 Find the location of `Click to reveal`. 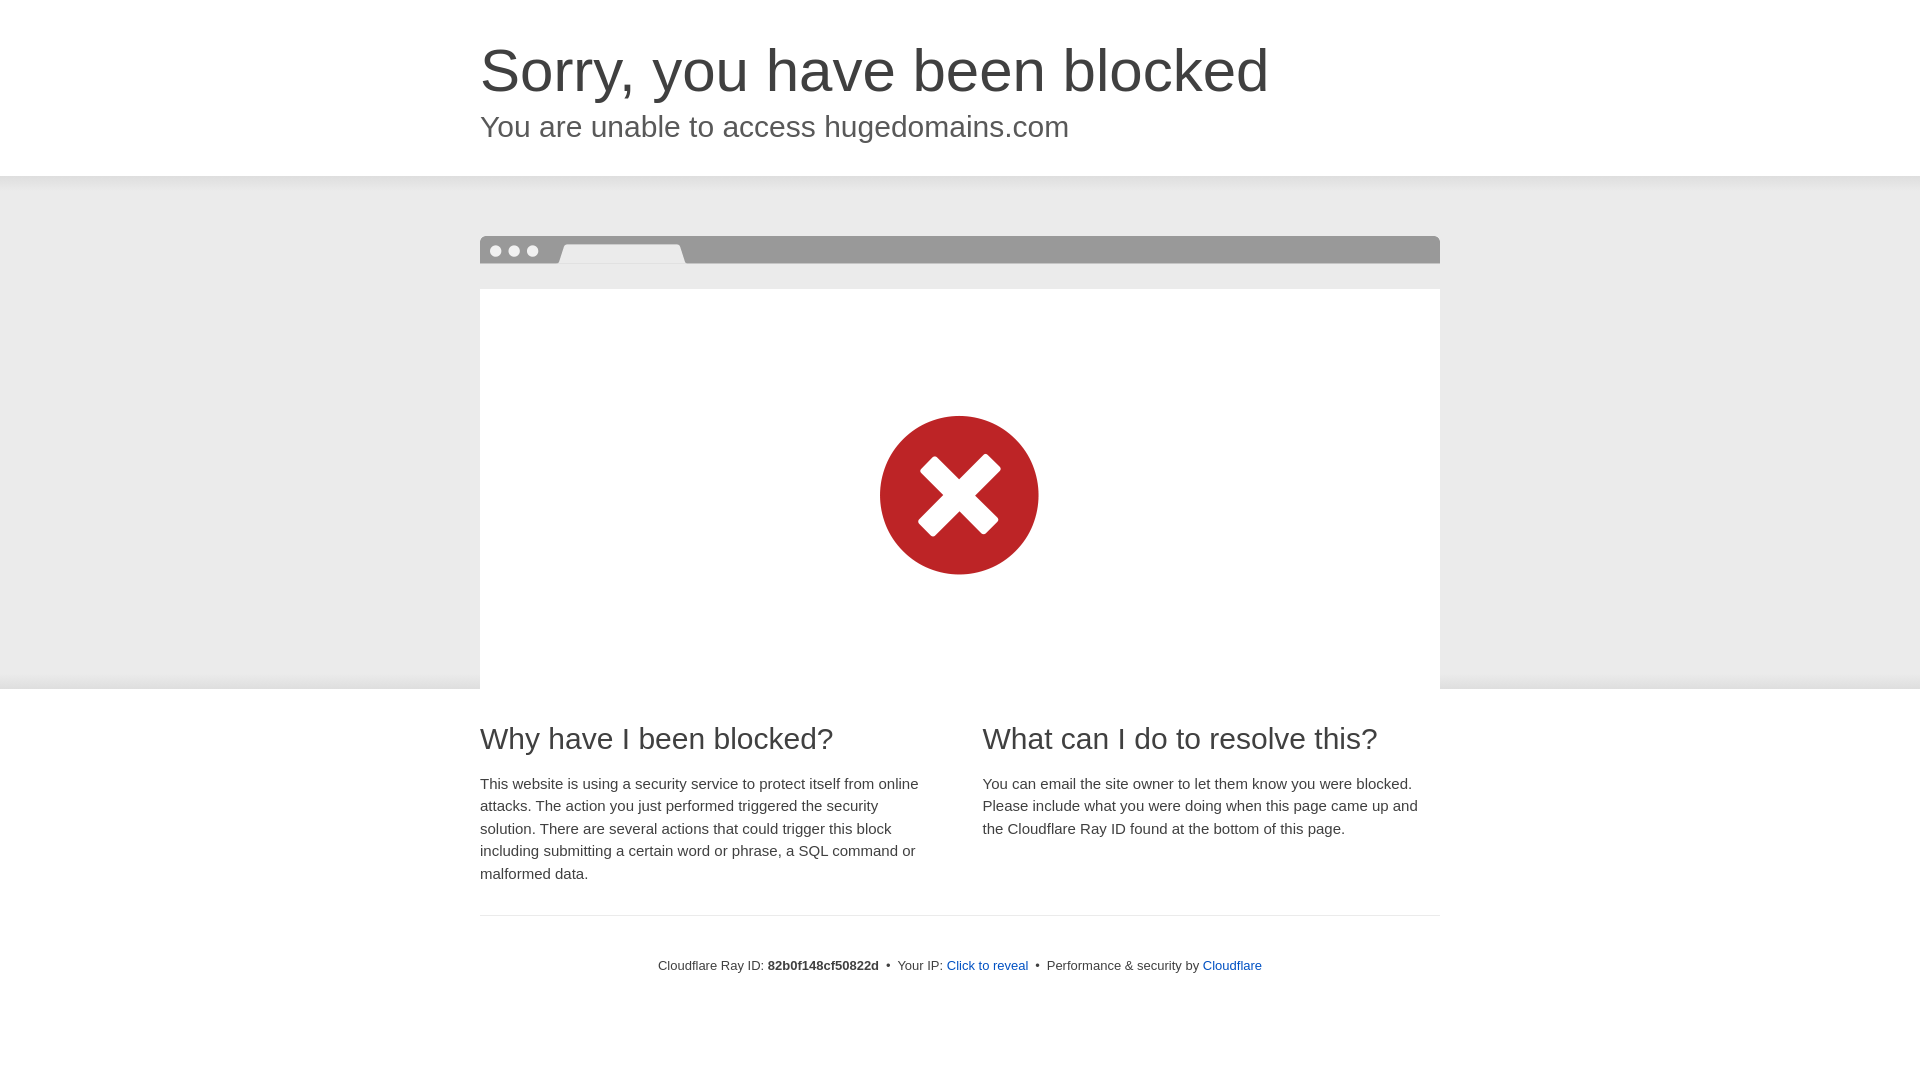

Click to reveal is located at coordinates (988, 966).